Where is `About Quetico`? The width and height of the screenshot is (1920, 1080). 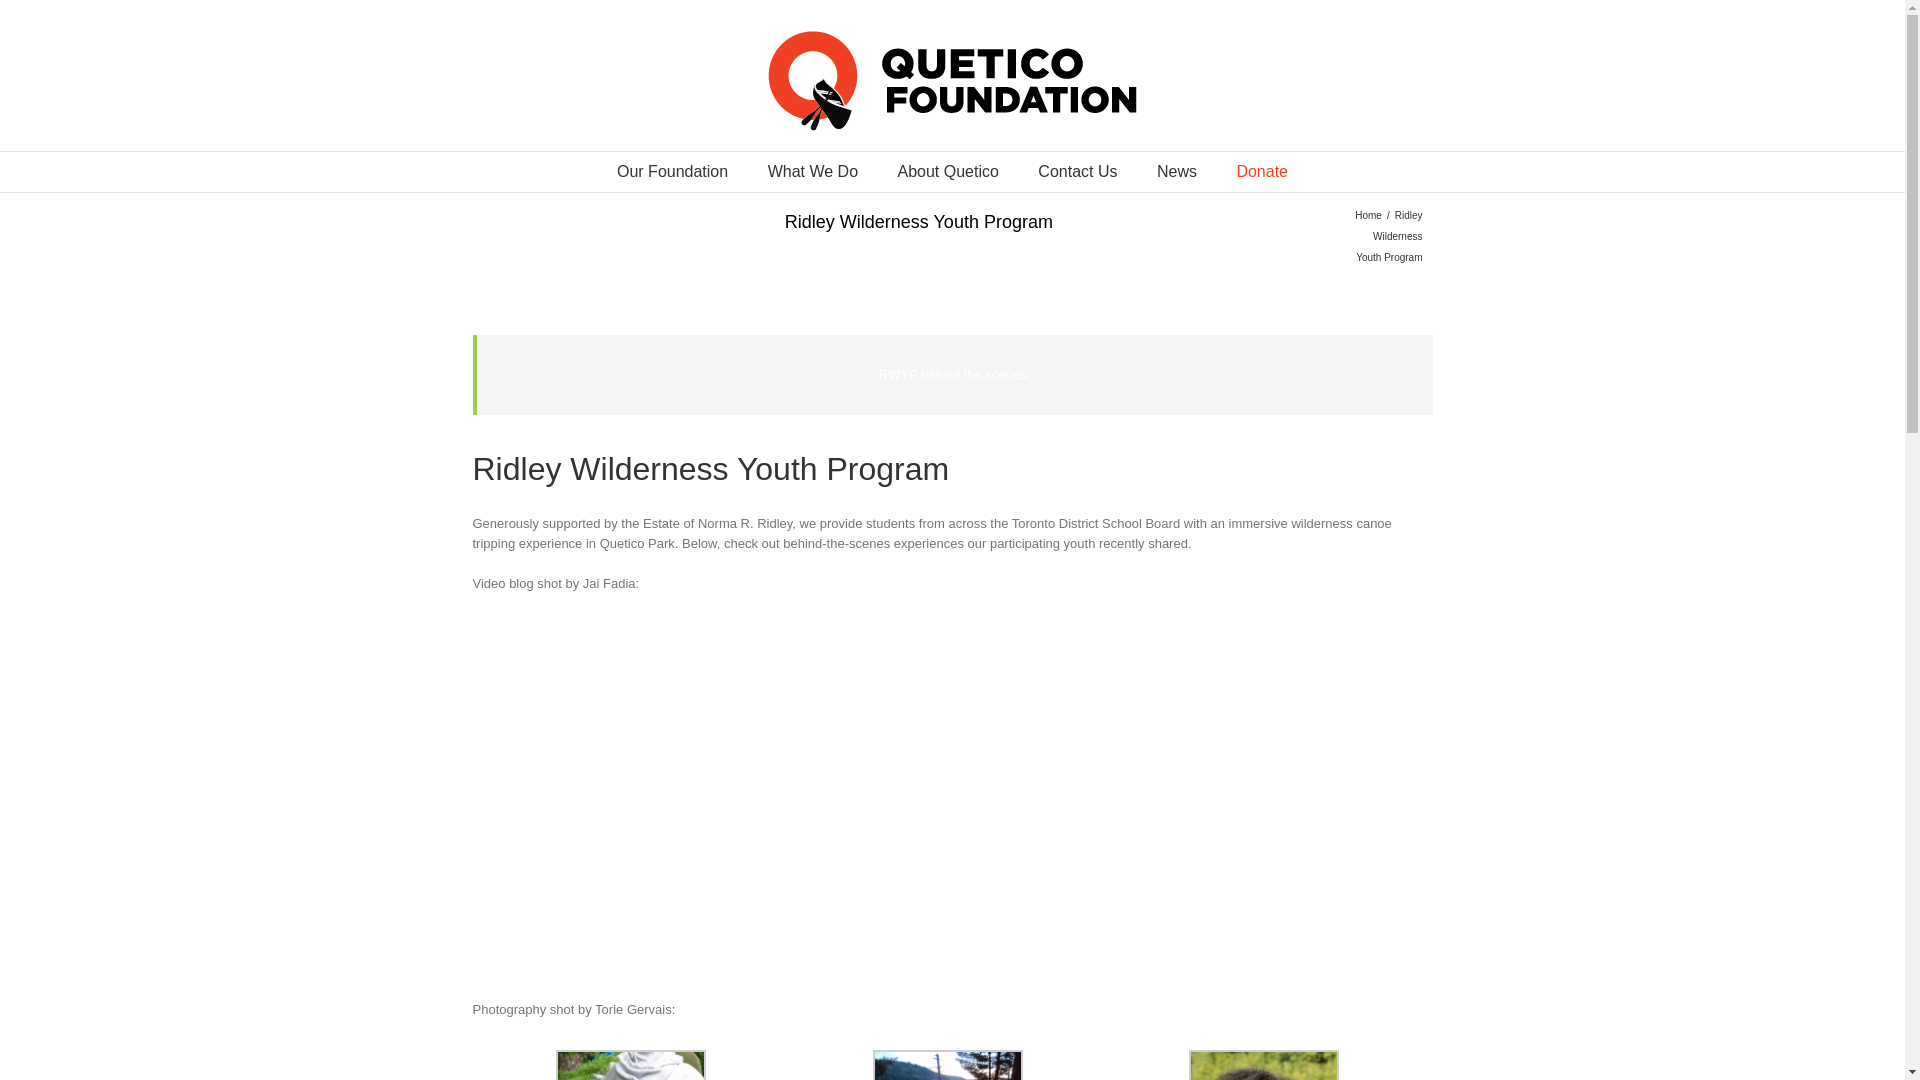
About Quetico is located at coordinates (947, 172).